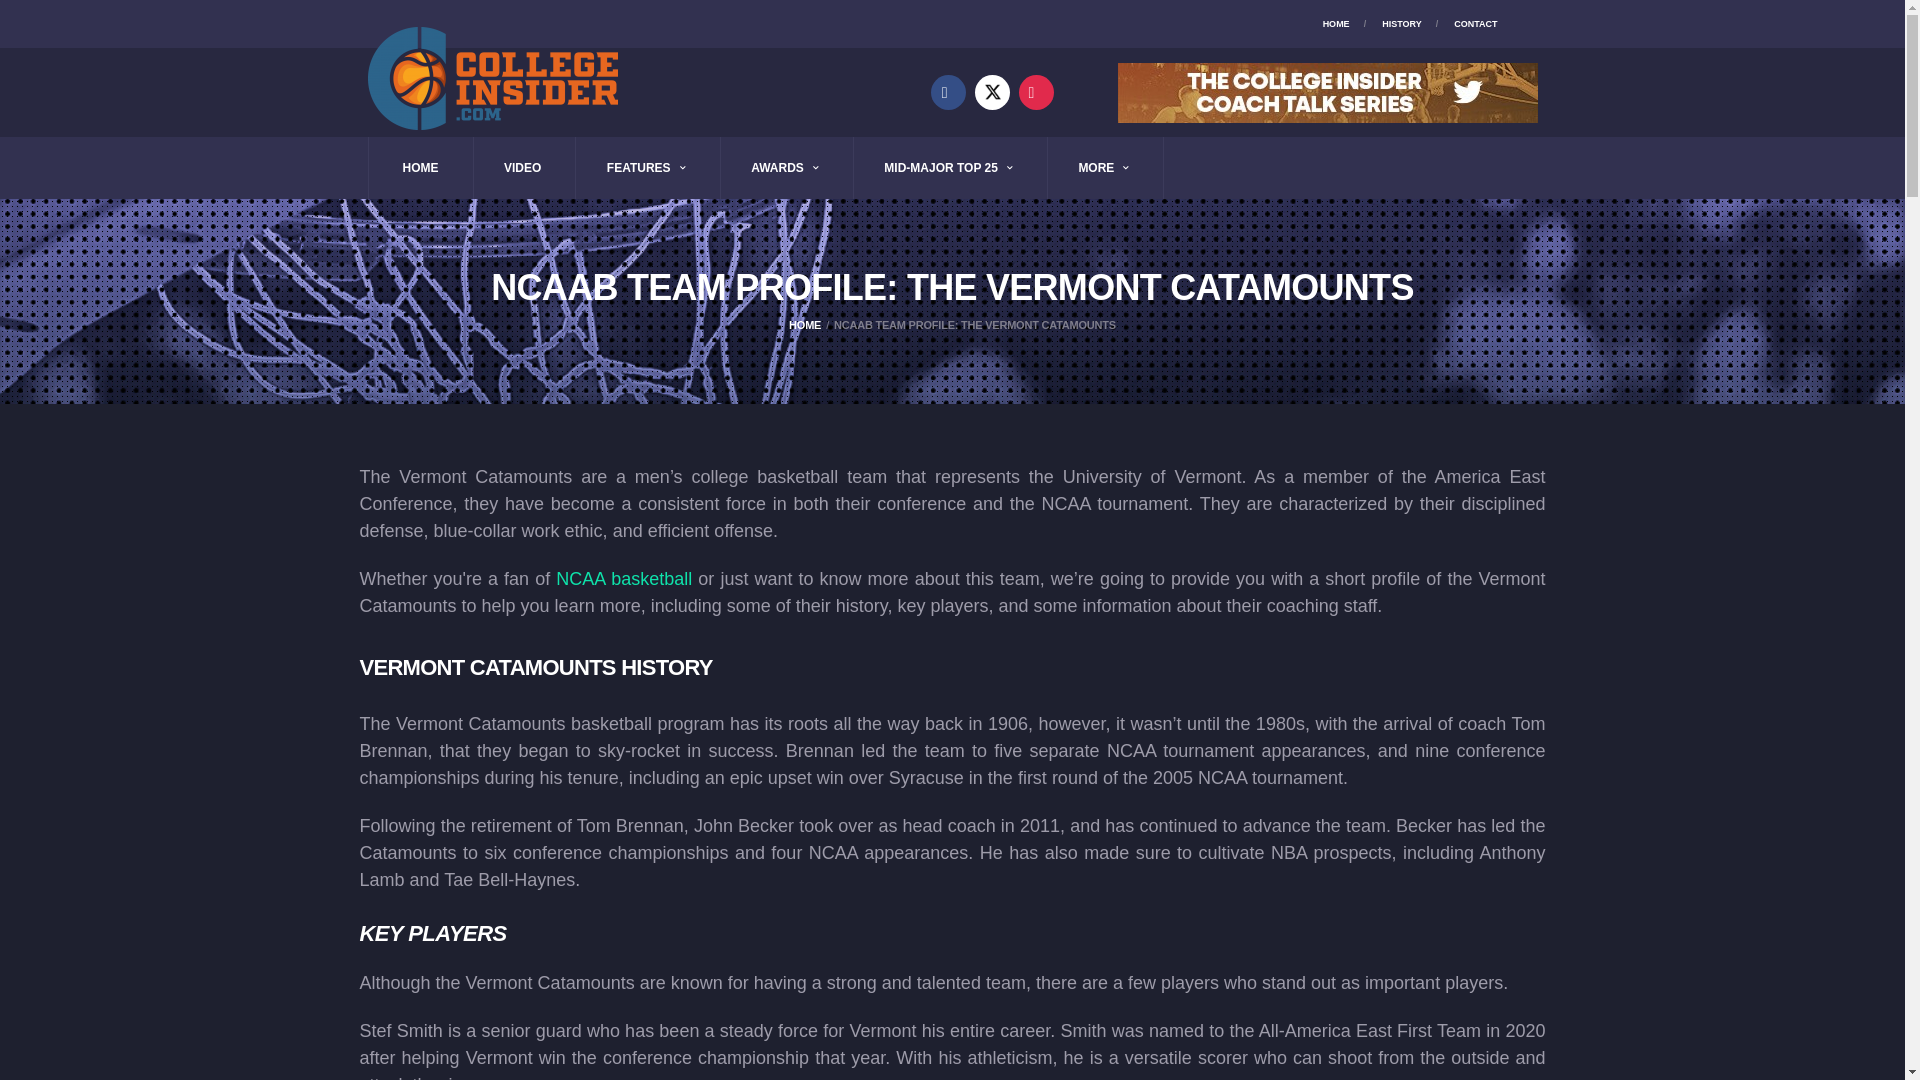 The height and width of the screenshot is (1080, 1920). Describe the element at coordinates (646, 168) in the screenshot. I see `FEATURES` at that location.